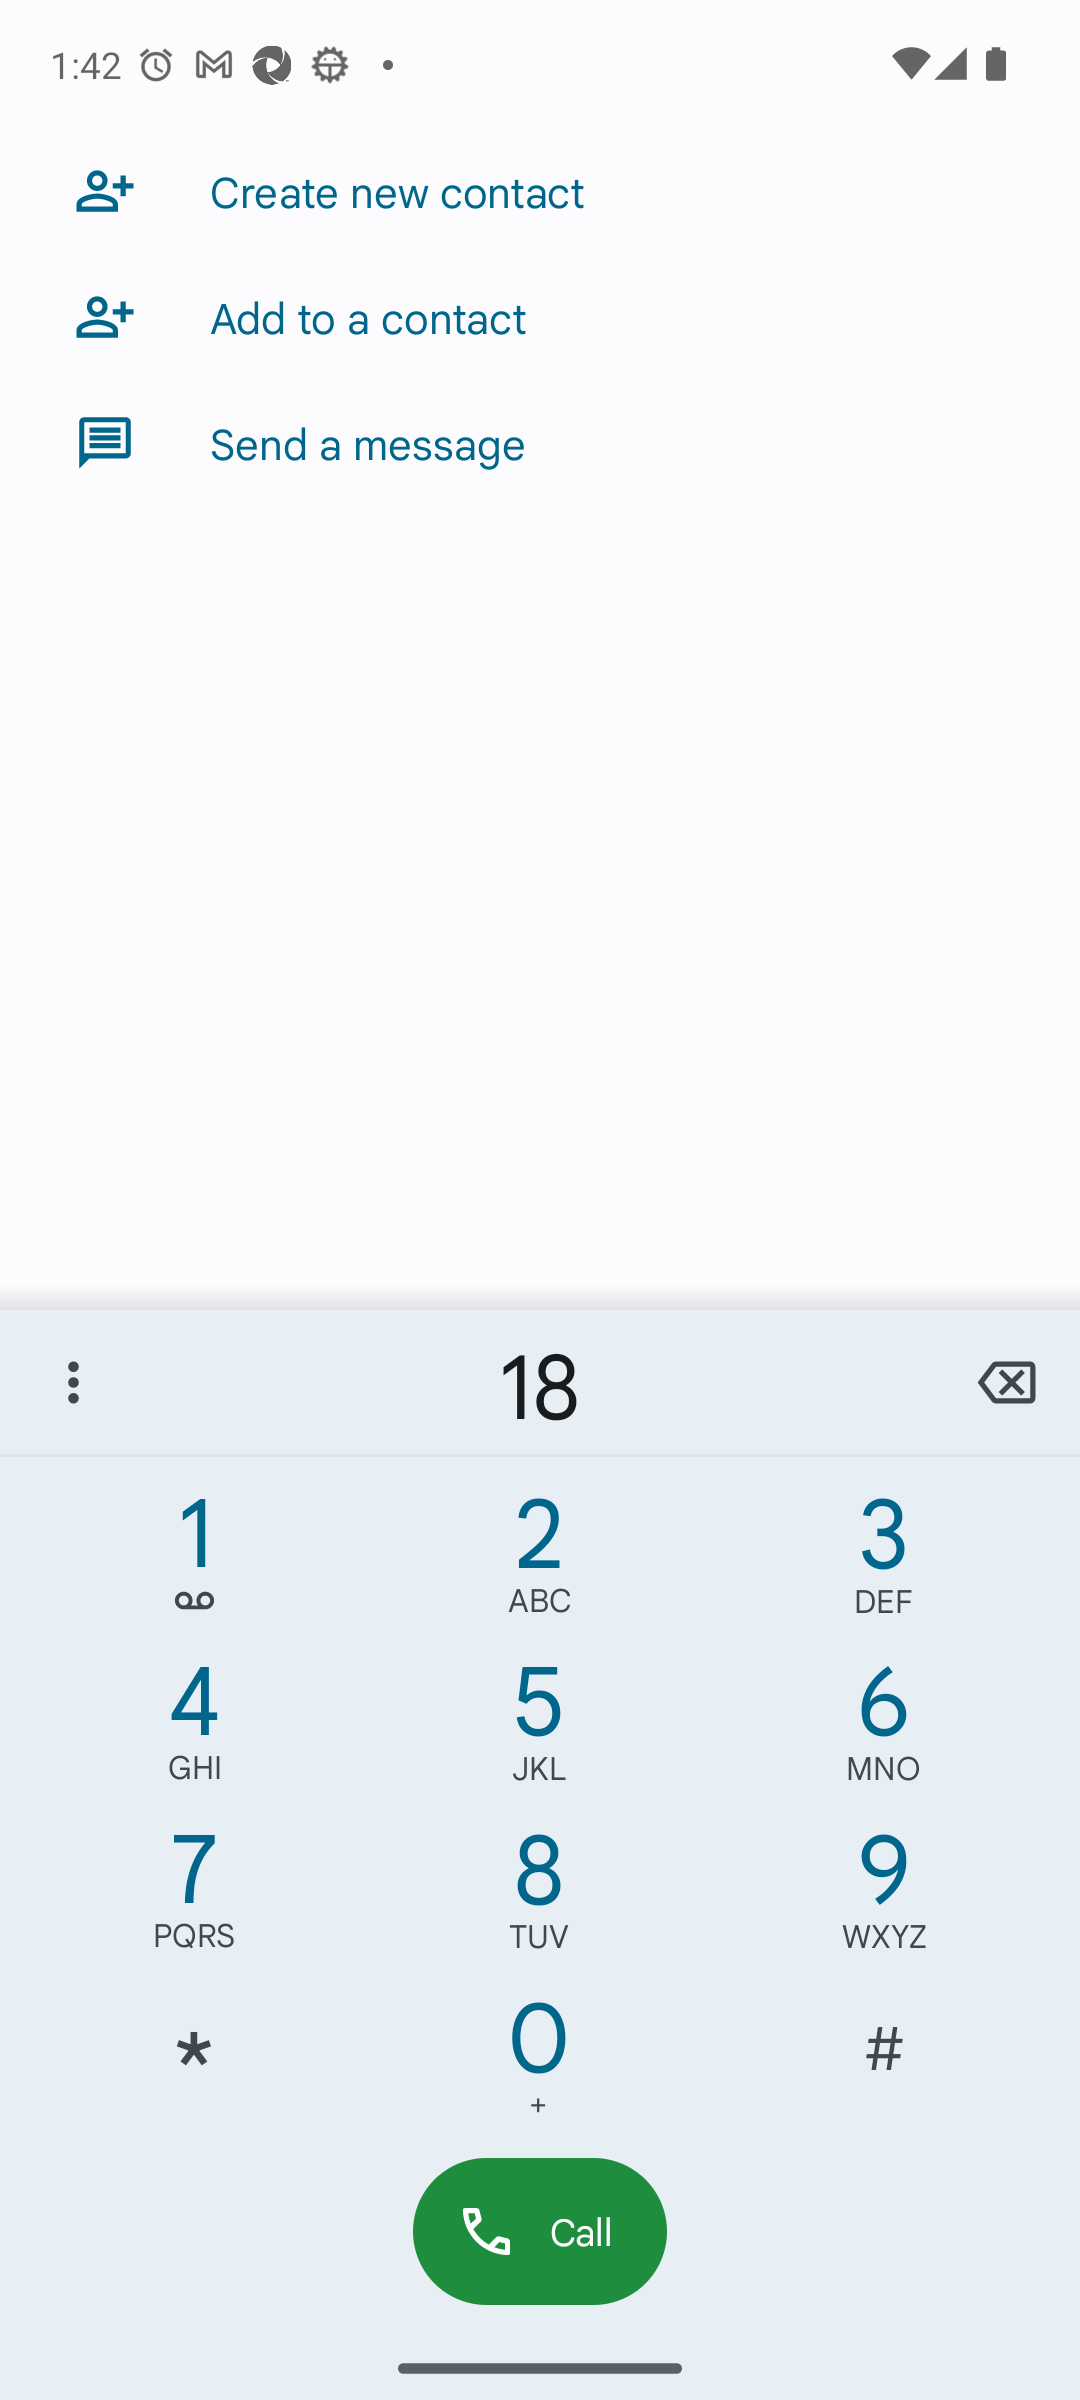  What do you see at coordinates (539, 1562) in the screenshot?
I see `2,ABC 2 ABC` at bounding box center [539, 1562].